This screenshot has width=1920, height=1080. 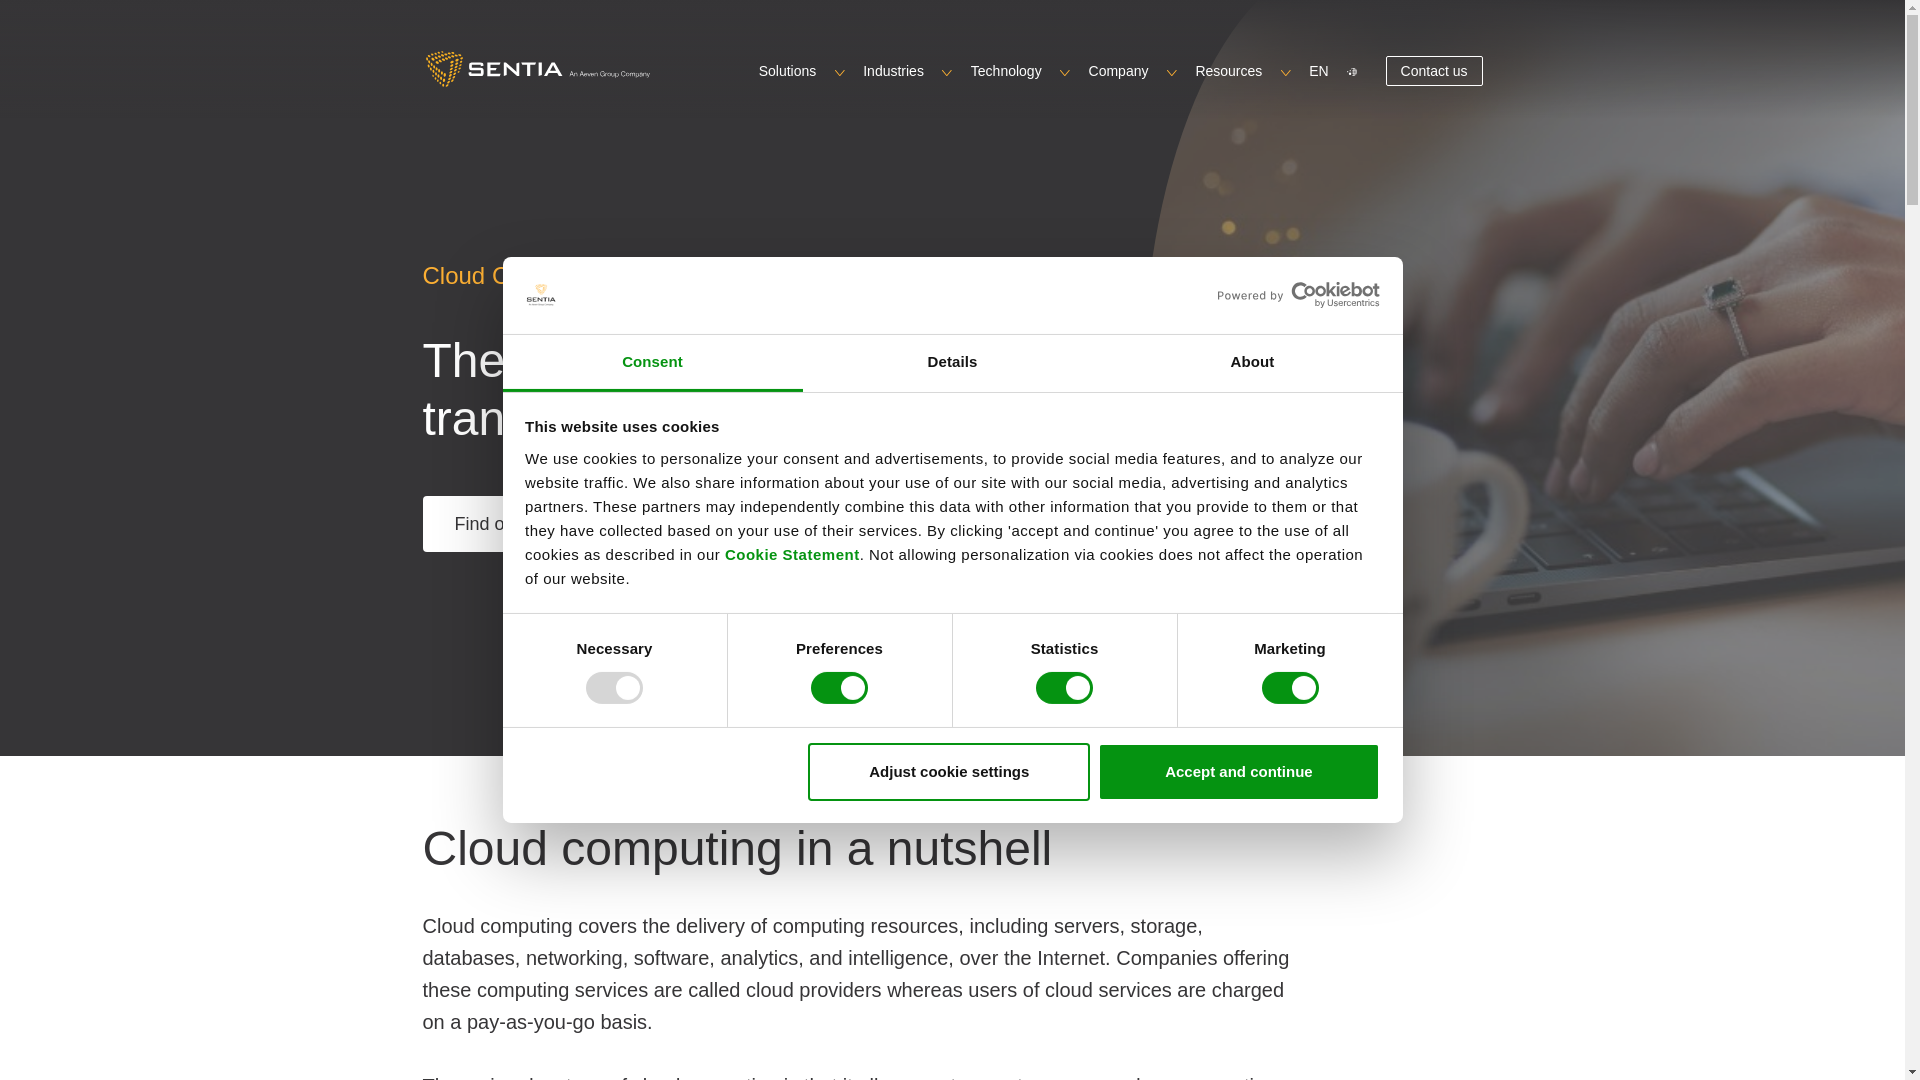 What do you see at coordinates (952, 363) in the screenshot?
I see `Details` at bounding box center [952, 363].